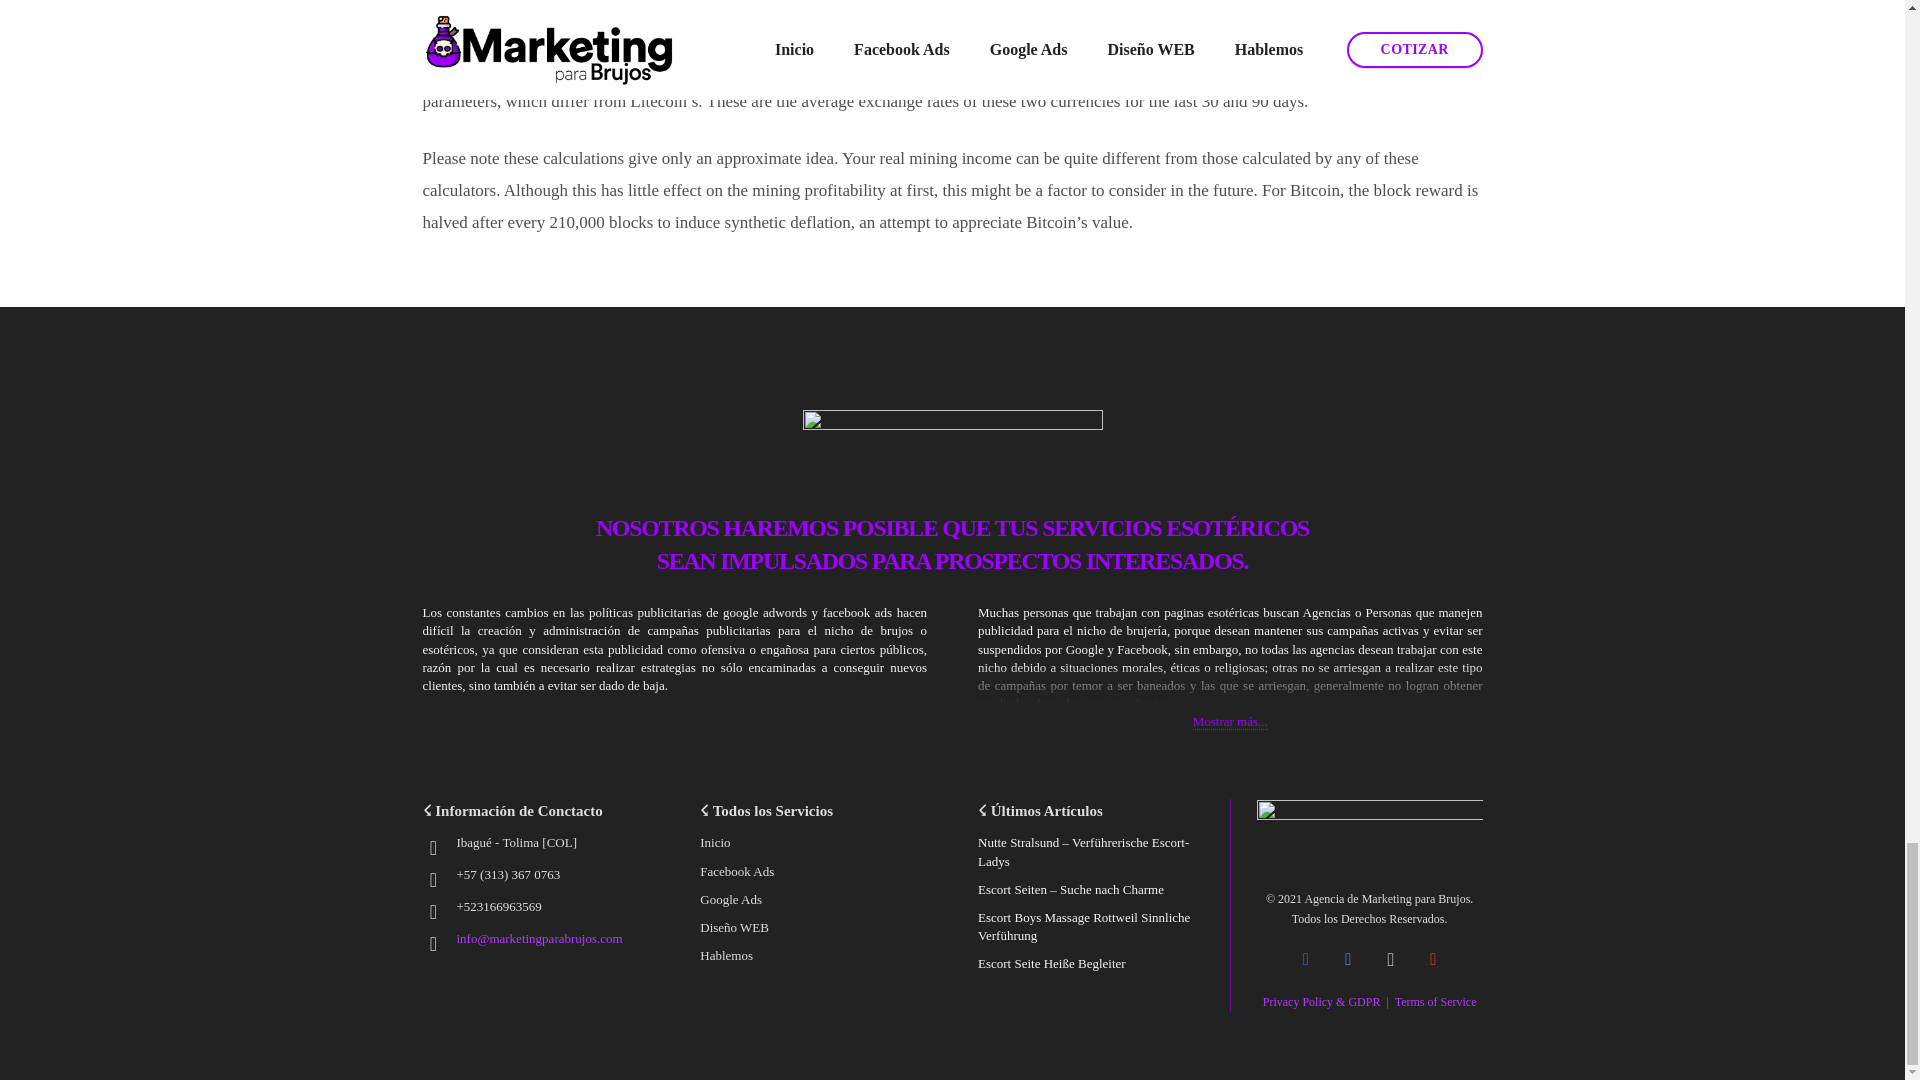  Describe the element at coordinates (736, 872) in the screenshot. I see `Facebook Ads` at that location.